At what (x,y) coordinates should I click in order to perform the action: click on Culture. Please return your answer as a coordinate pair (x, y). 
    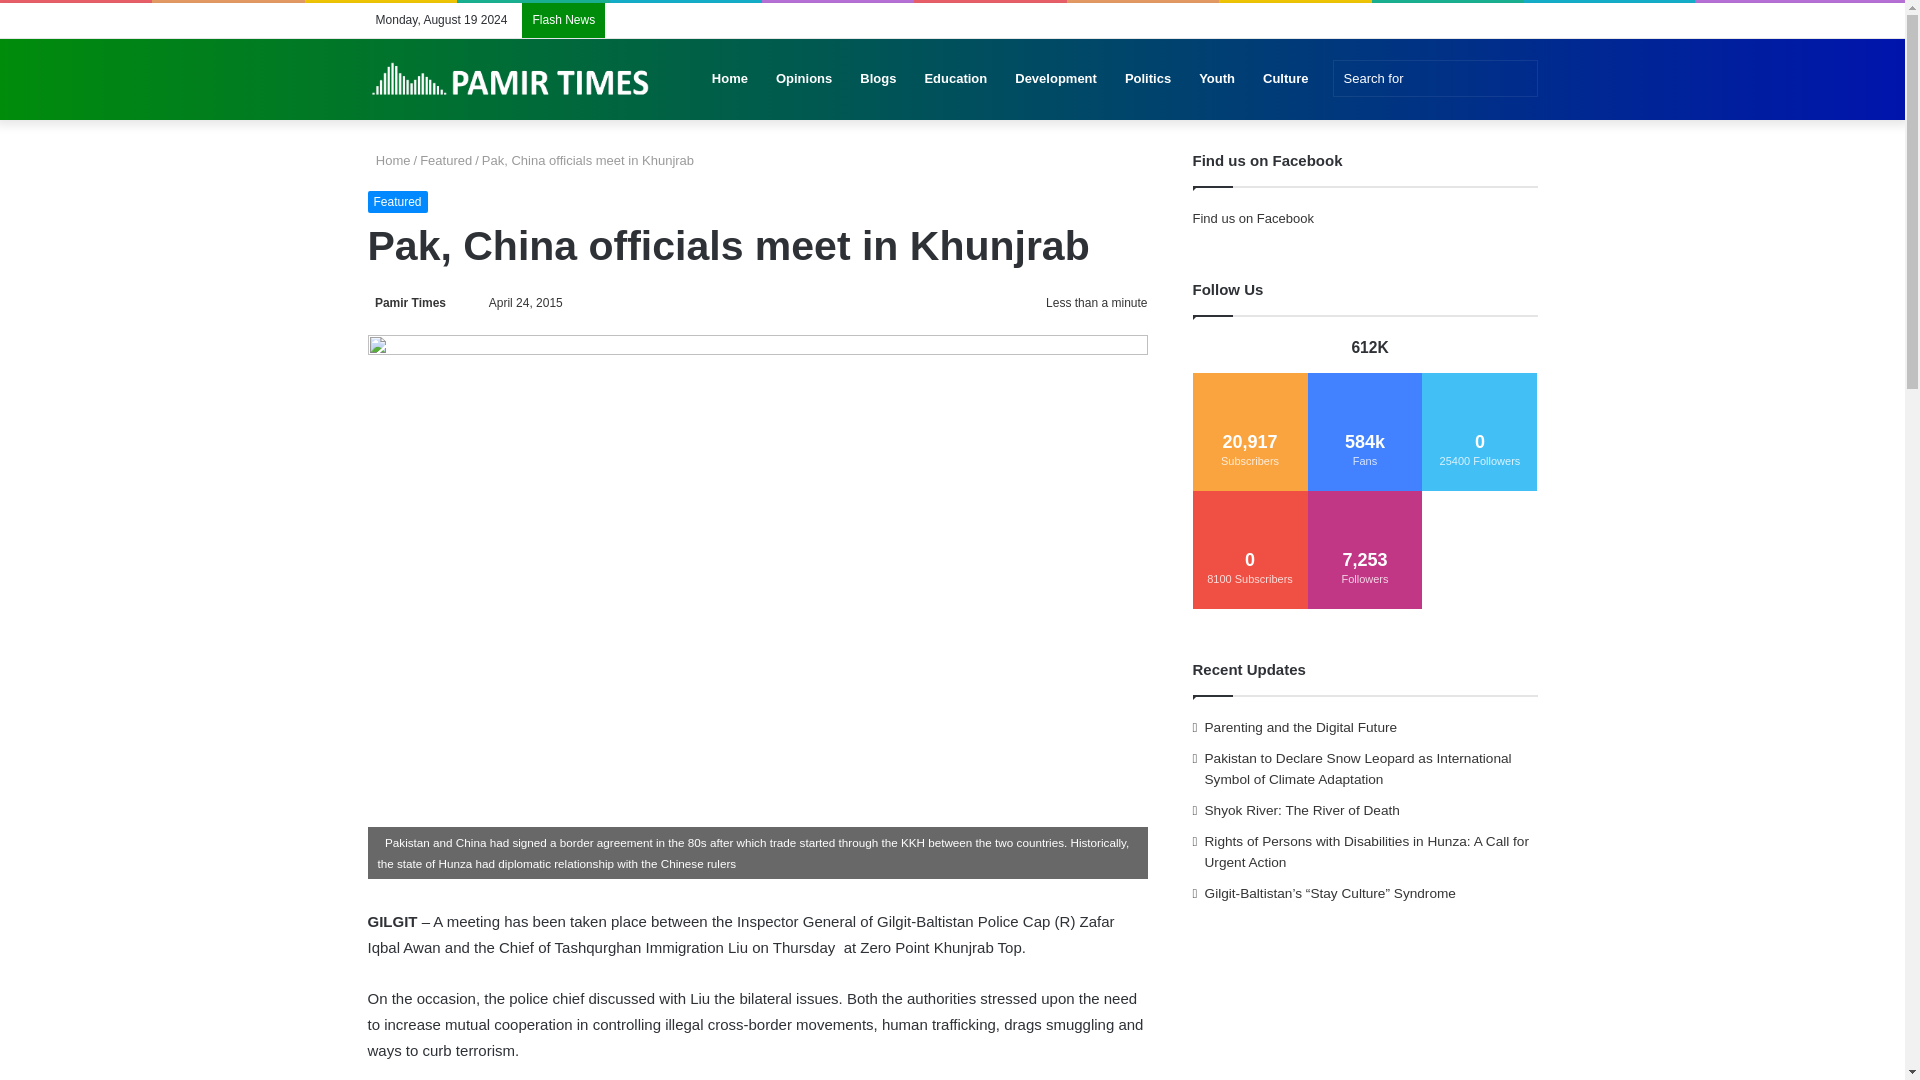
    Looking at the image, I should click on (1286, 78).